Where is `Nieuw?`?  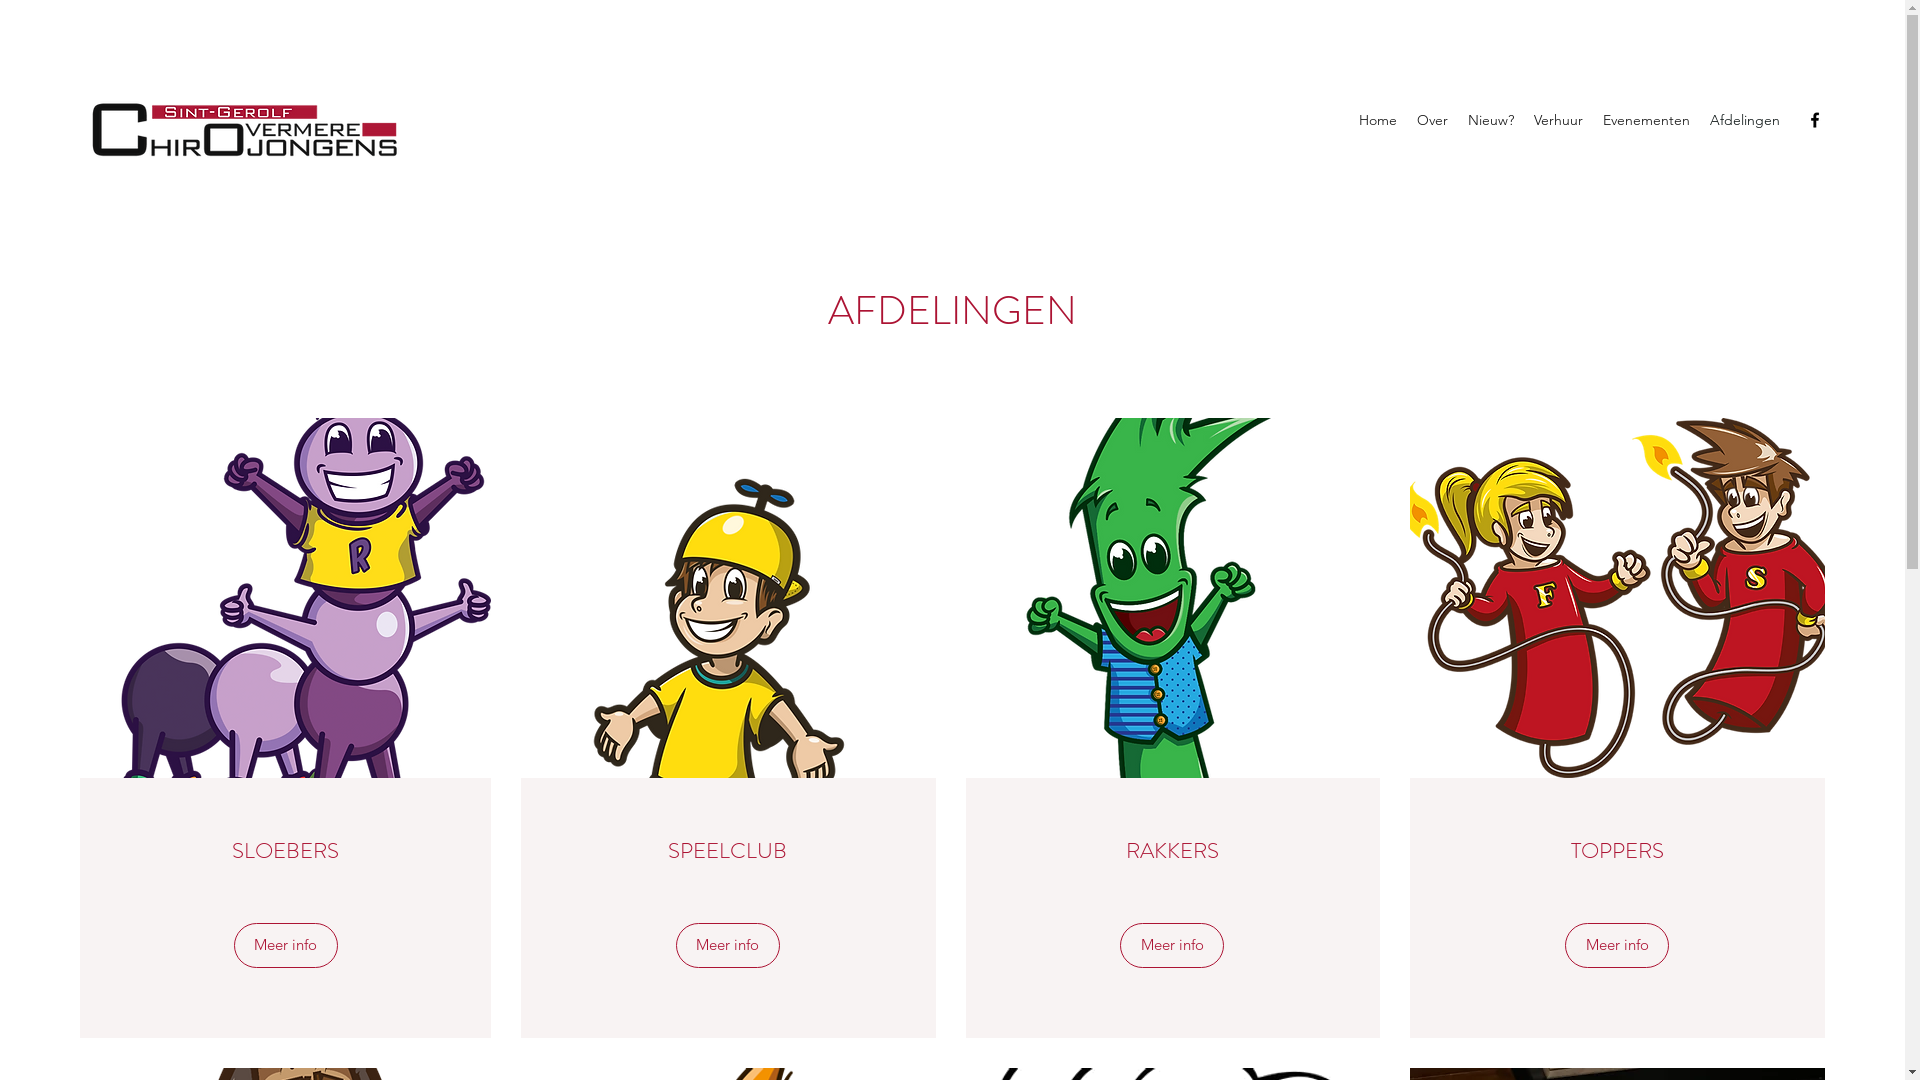 Nieuw? is located at coordinates (1491, 120).